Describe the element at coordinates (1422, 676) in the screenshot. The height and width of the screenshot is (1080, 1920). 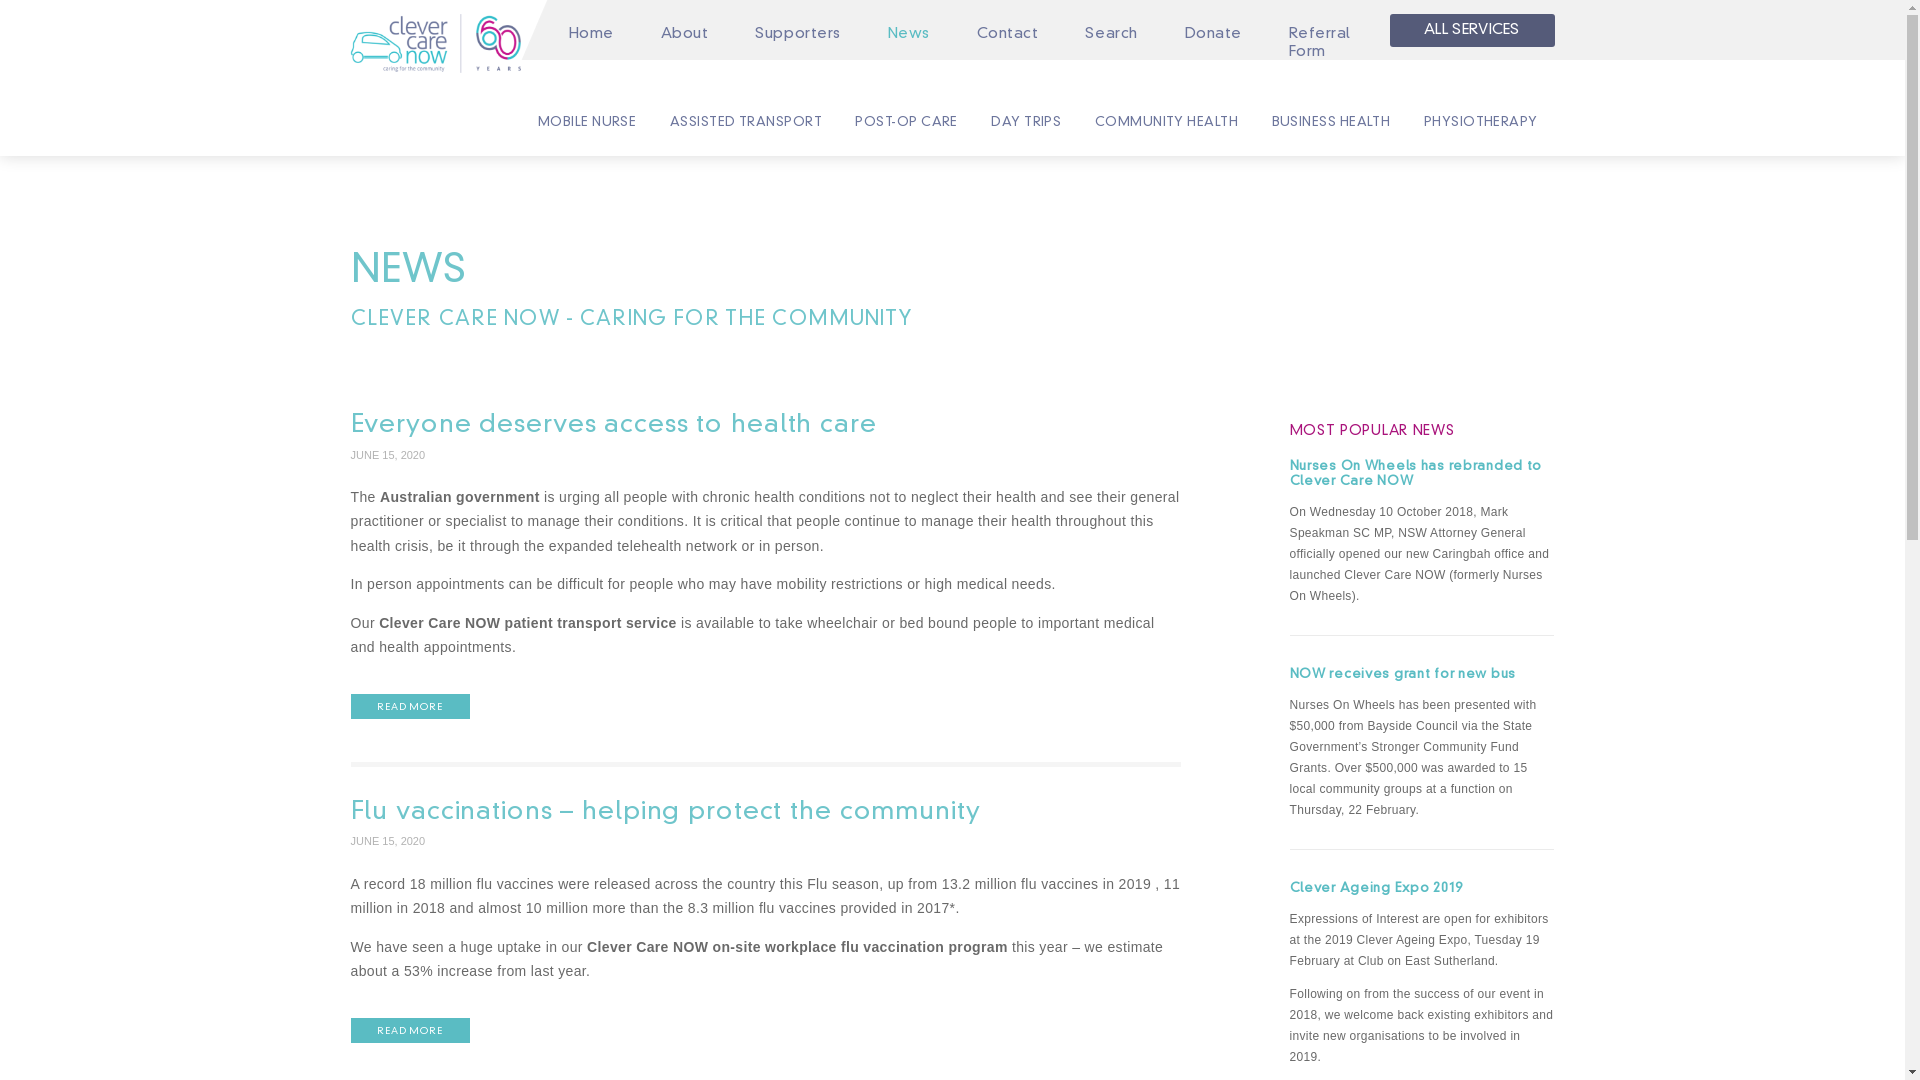
I see `NOW receives grant for new bus` at that location.